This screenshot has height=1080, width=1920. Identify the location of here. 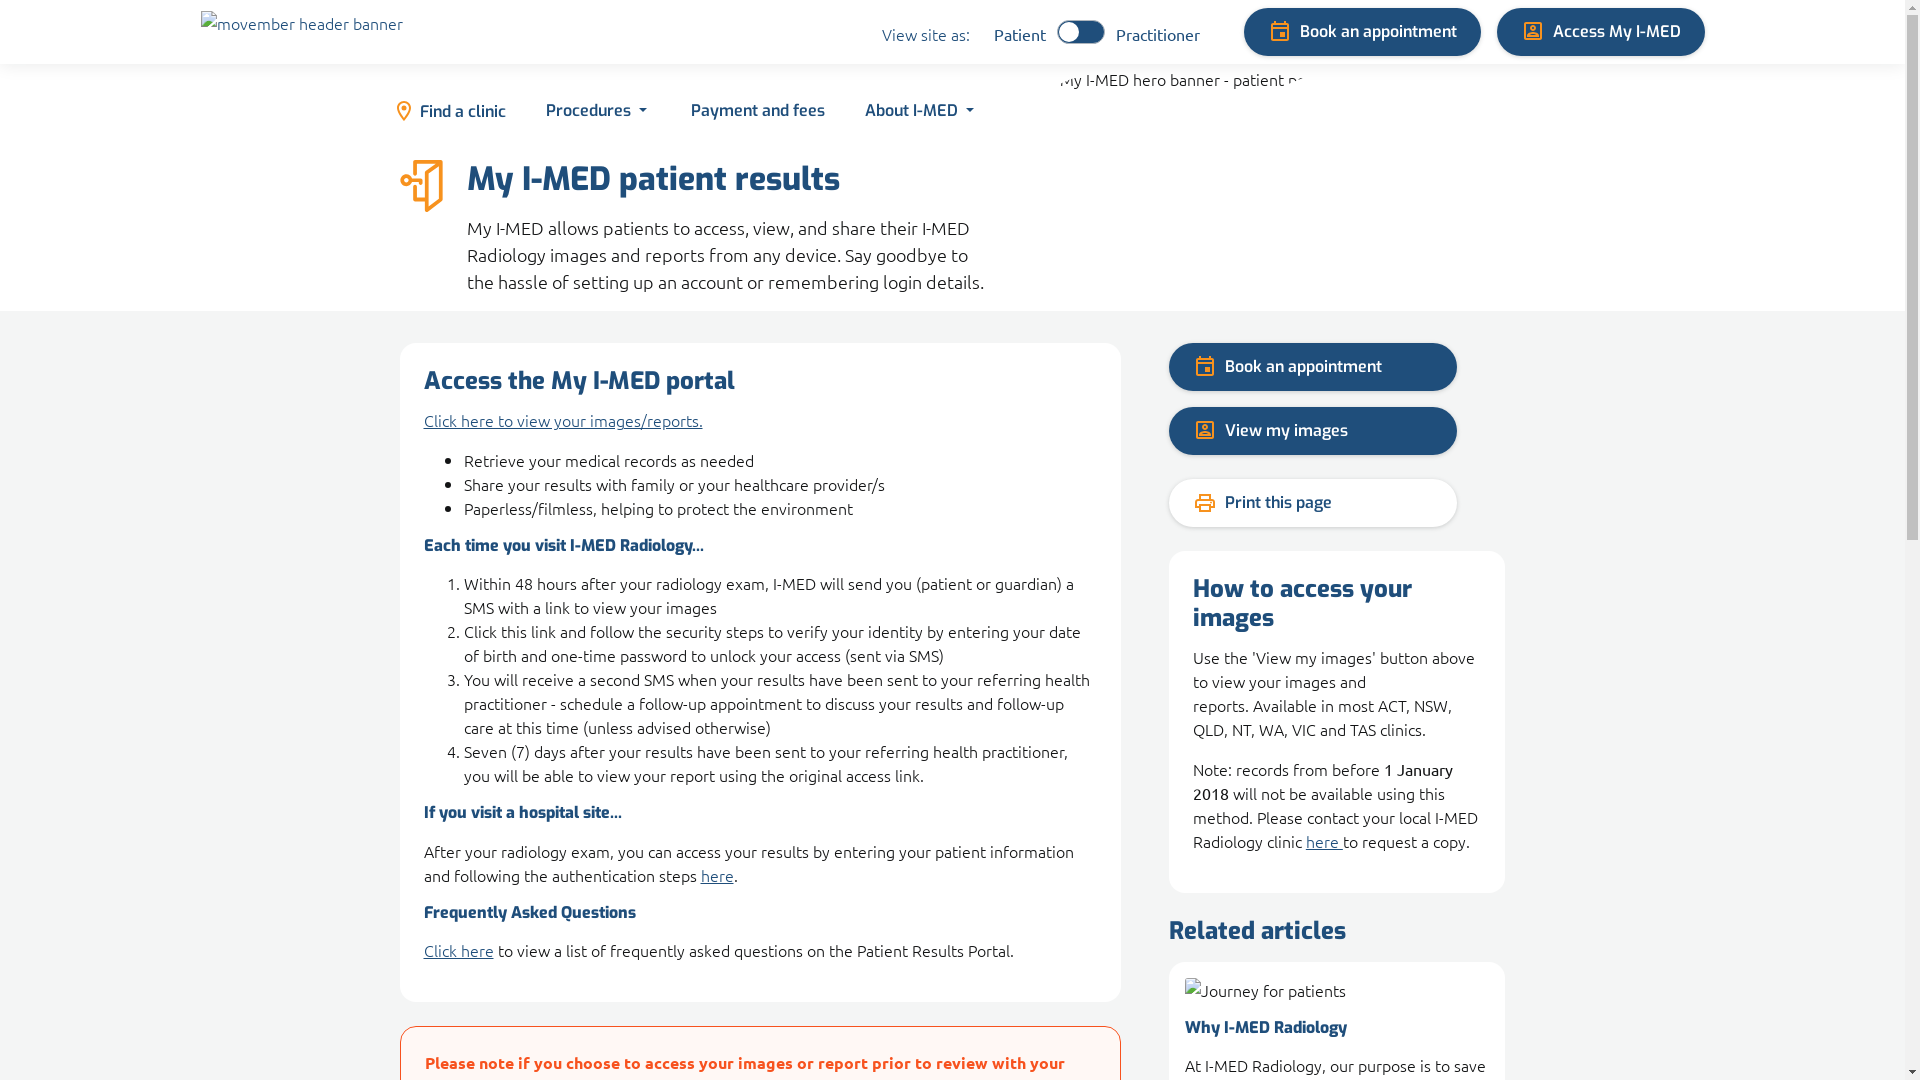
(716, 875).